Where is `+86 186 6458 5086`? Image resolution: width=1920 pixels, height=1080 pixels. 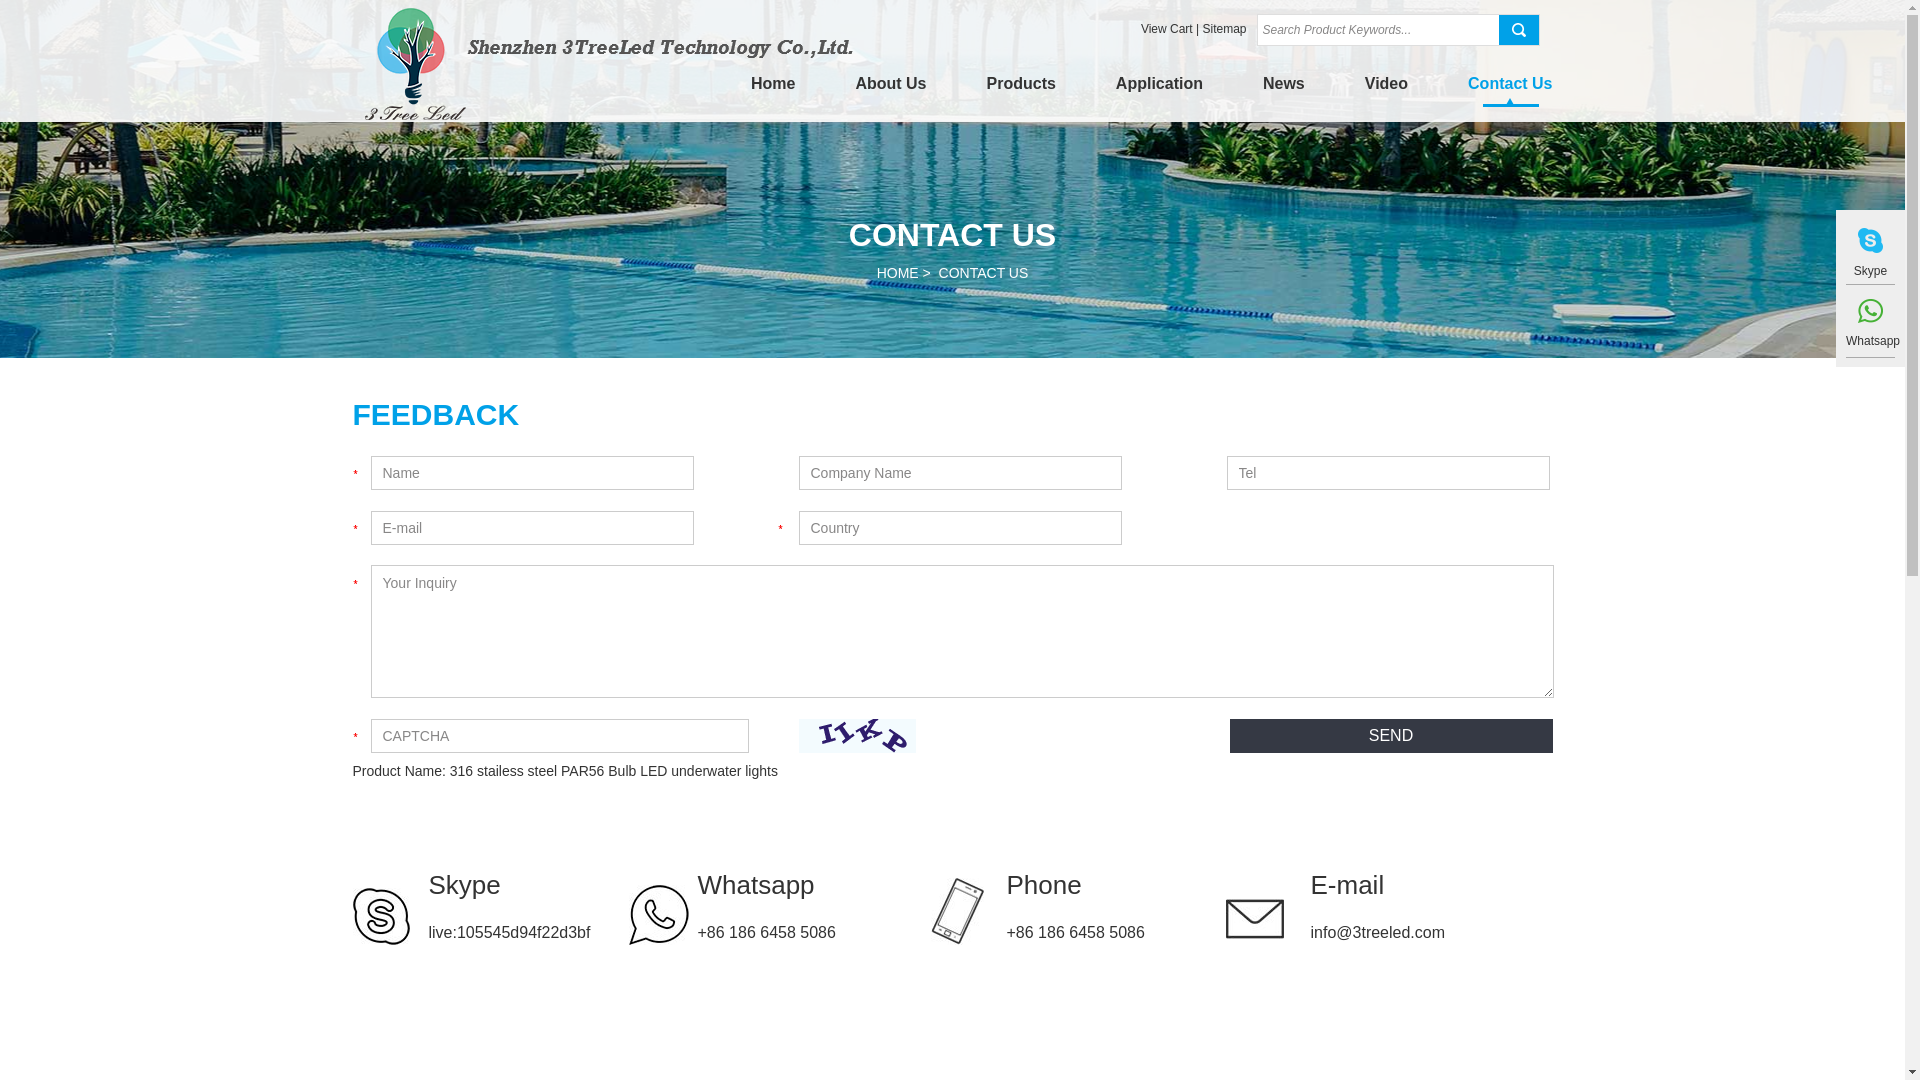
+86 186 6458 5086 is located at coordinates (767, 932).